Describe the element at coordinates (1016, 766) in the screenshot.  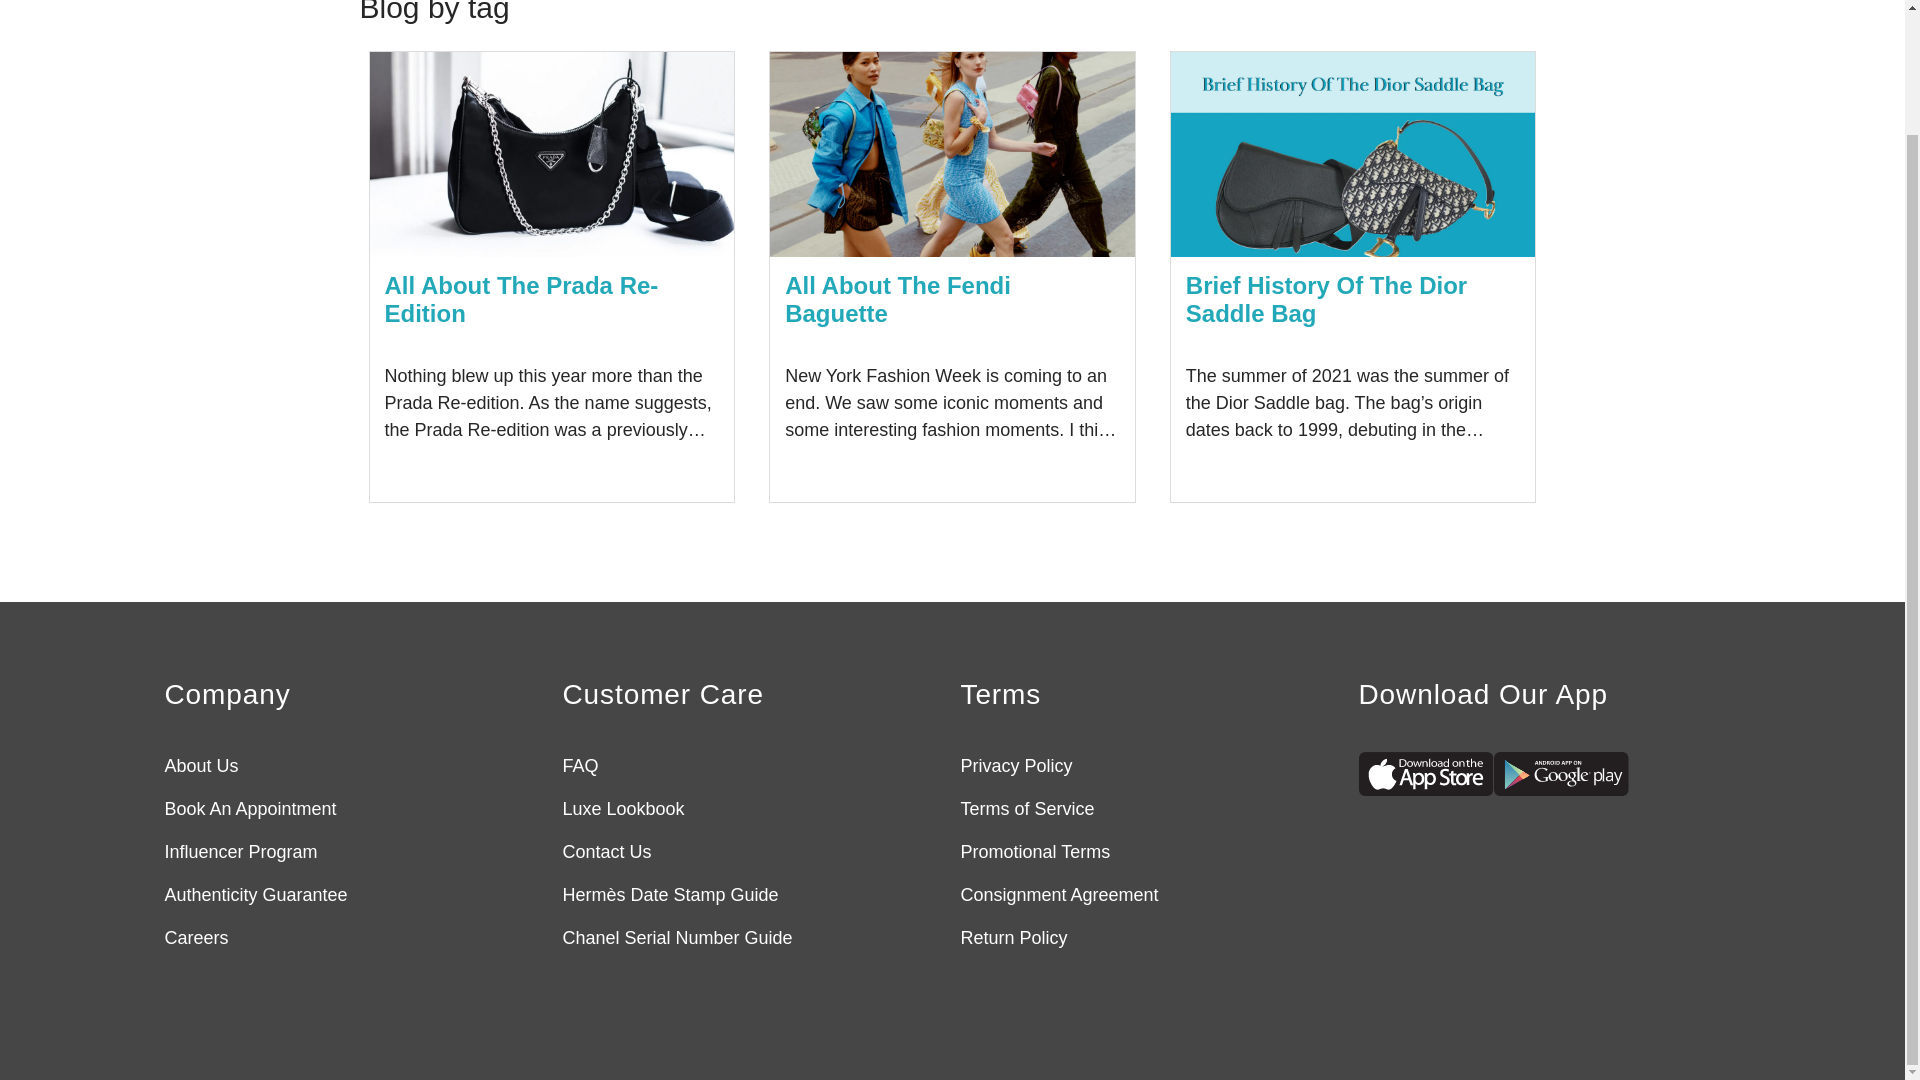
I see `Privacy Policy` at that location.